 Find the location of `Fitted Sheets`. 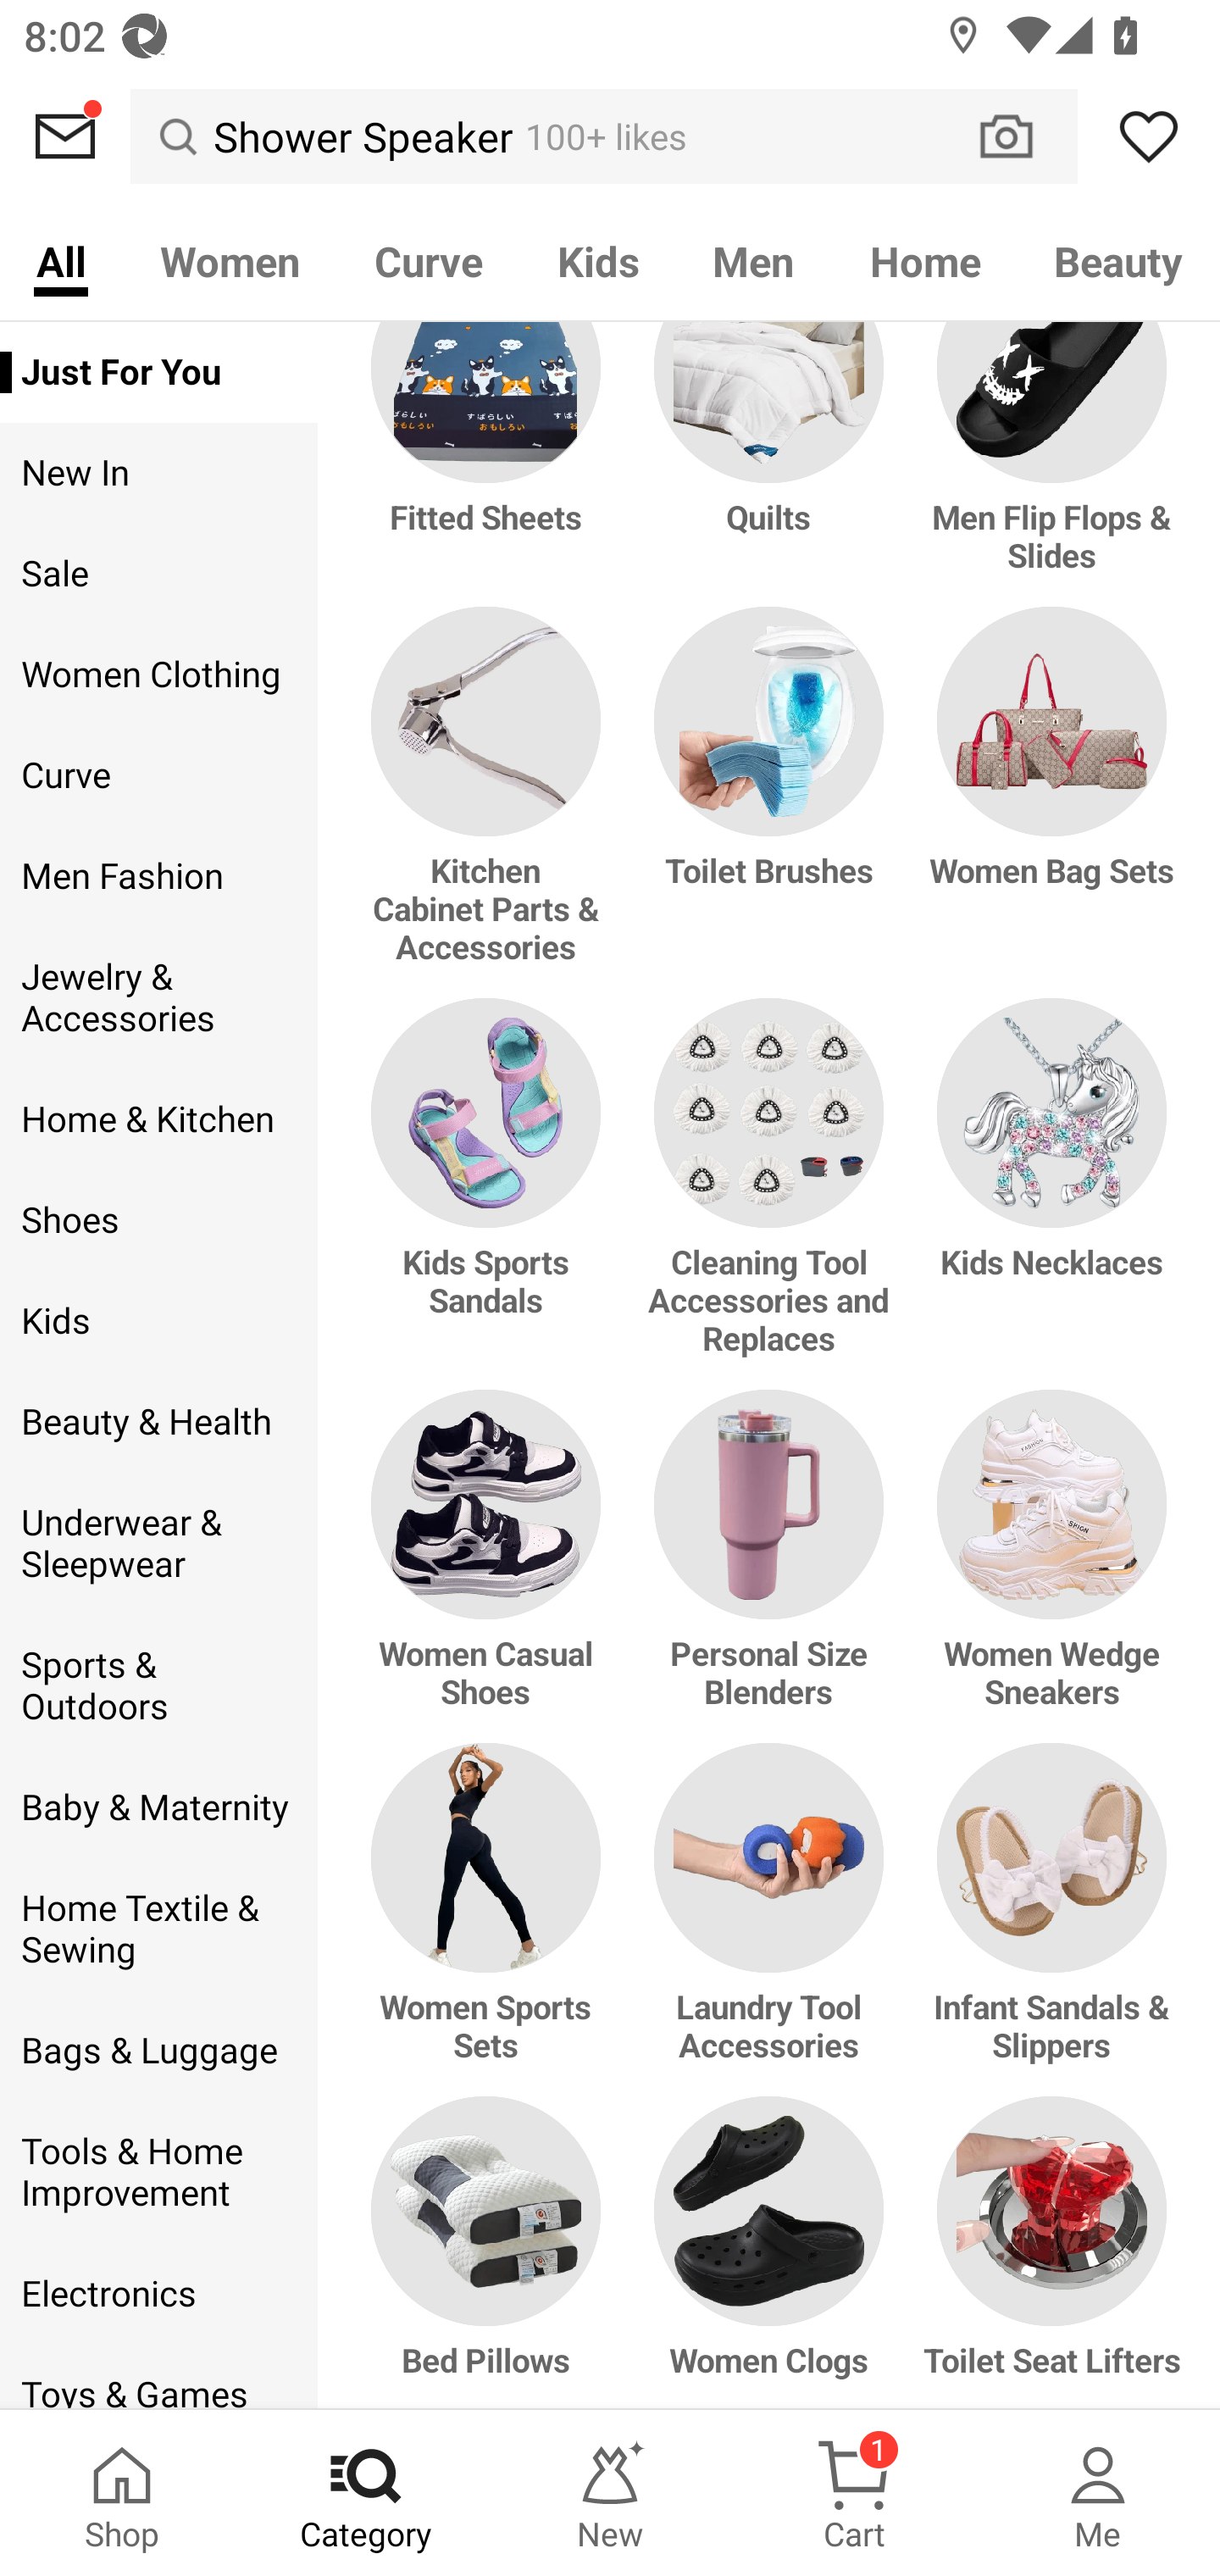

Fitted Sheets is located at coordinates (491, 464).